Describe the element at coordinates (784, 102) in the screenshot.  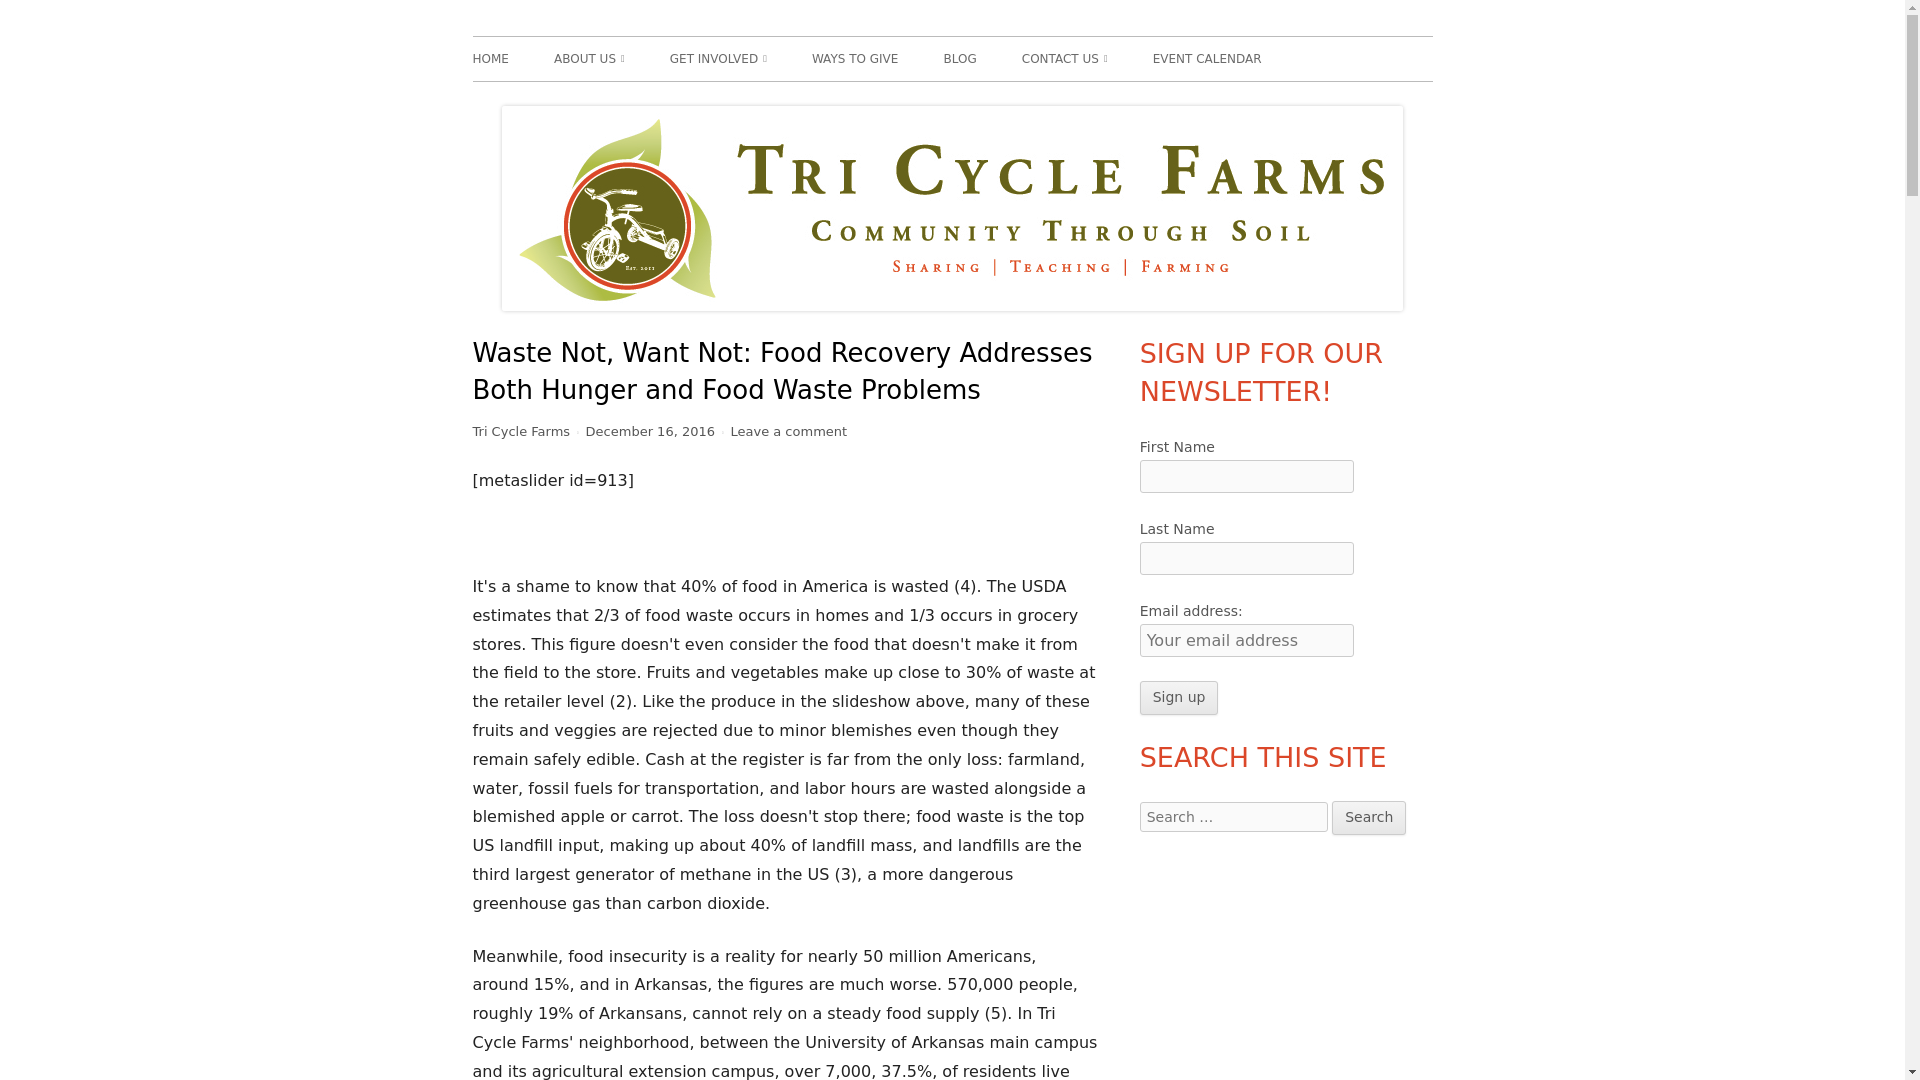
I see `VOLUNTEER` at that location.